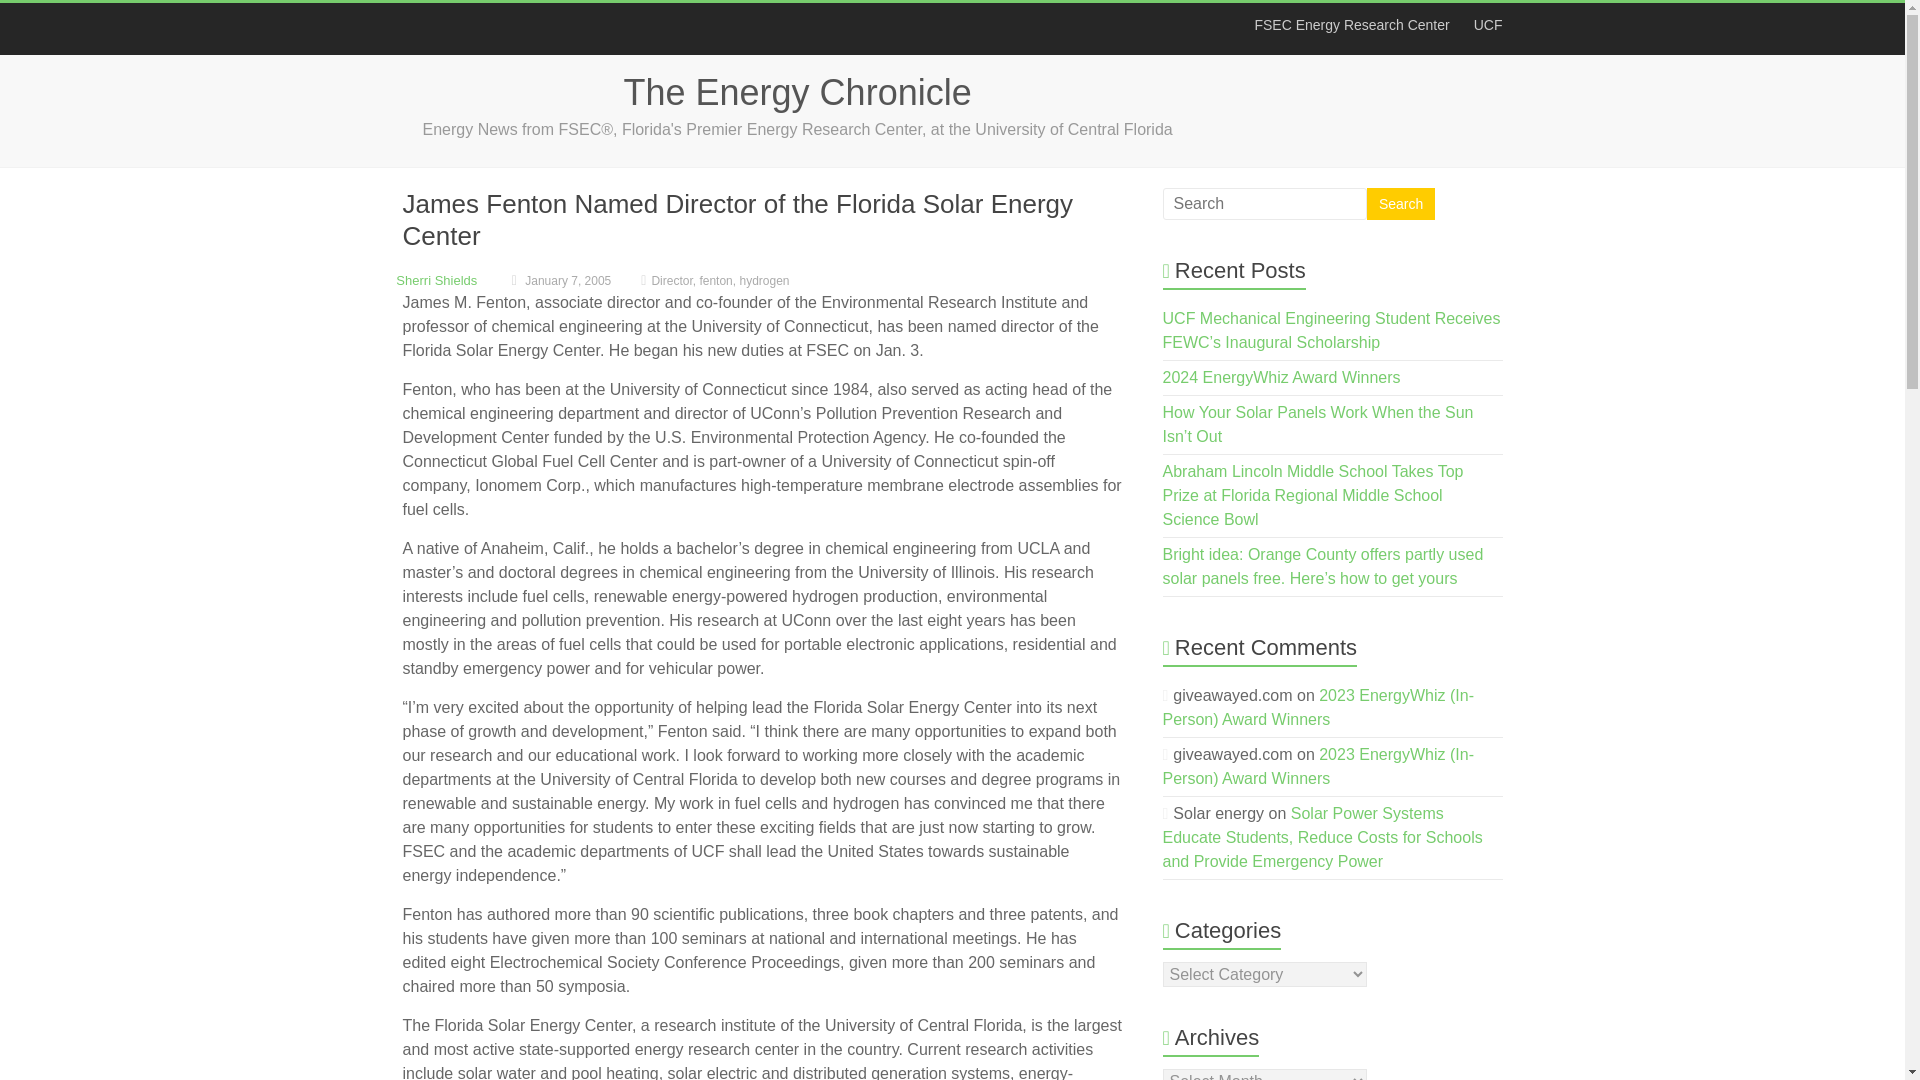 This screenshot has width=1920, height=1080. I want to click on fenton, so click(714, 281).